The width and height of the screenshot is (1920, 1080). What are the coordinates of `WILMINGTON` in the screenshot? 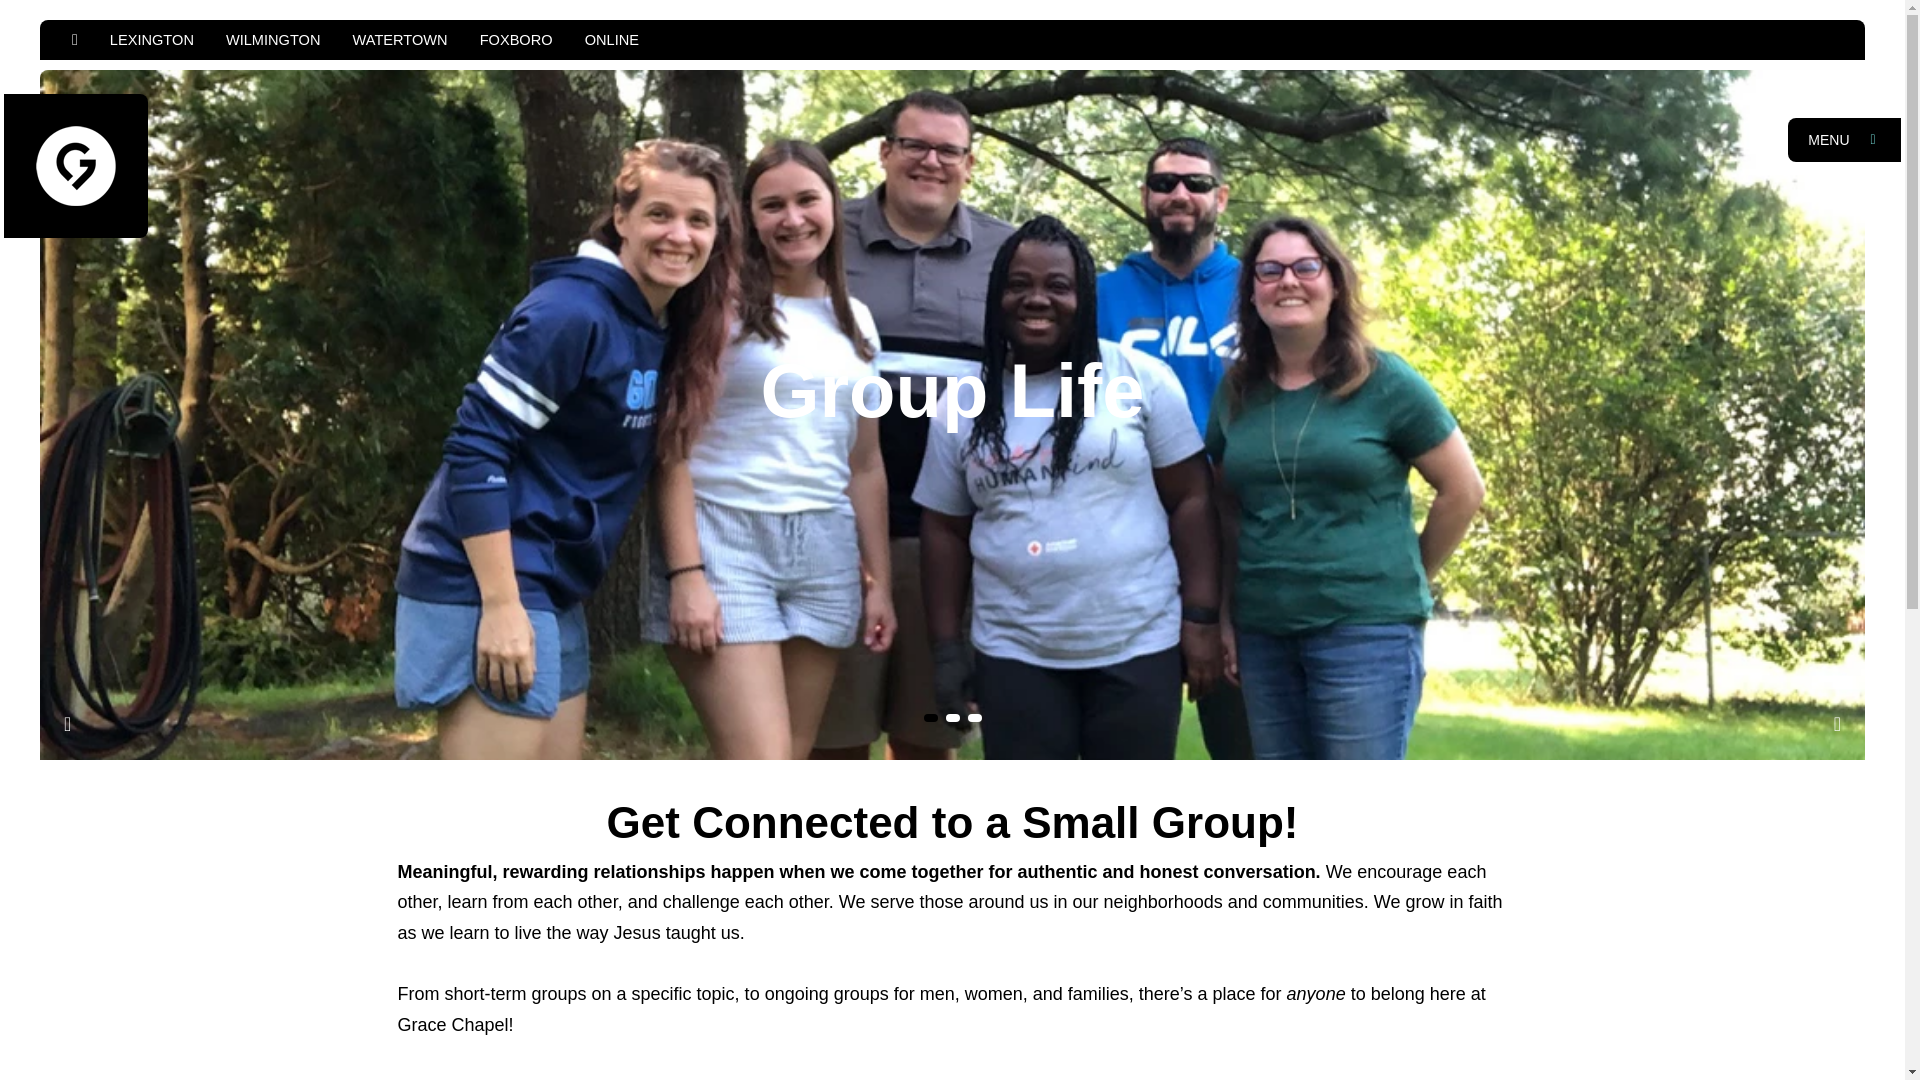 It's located at (273, 40).